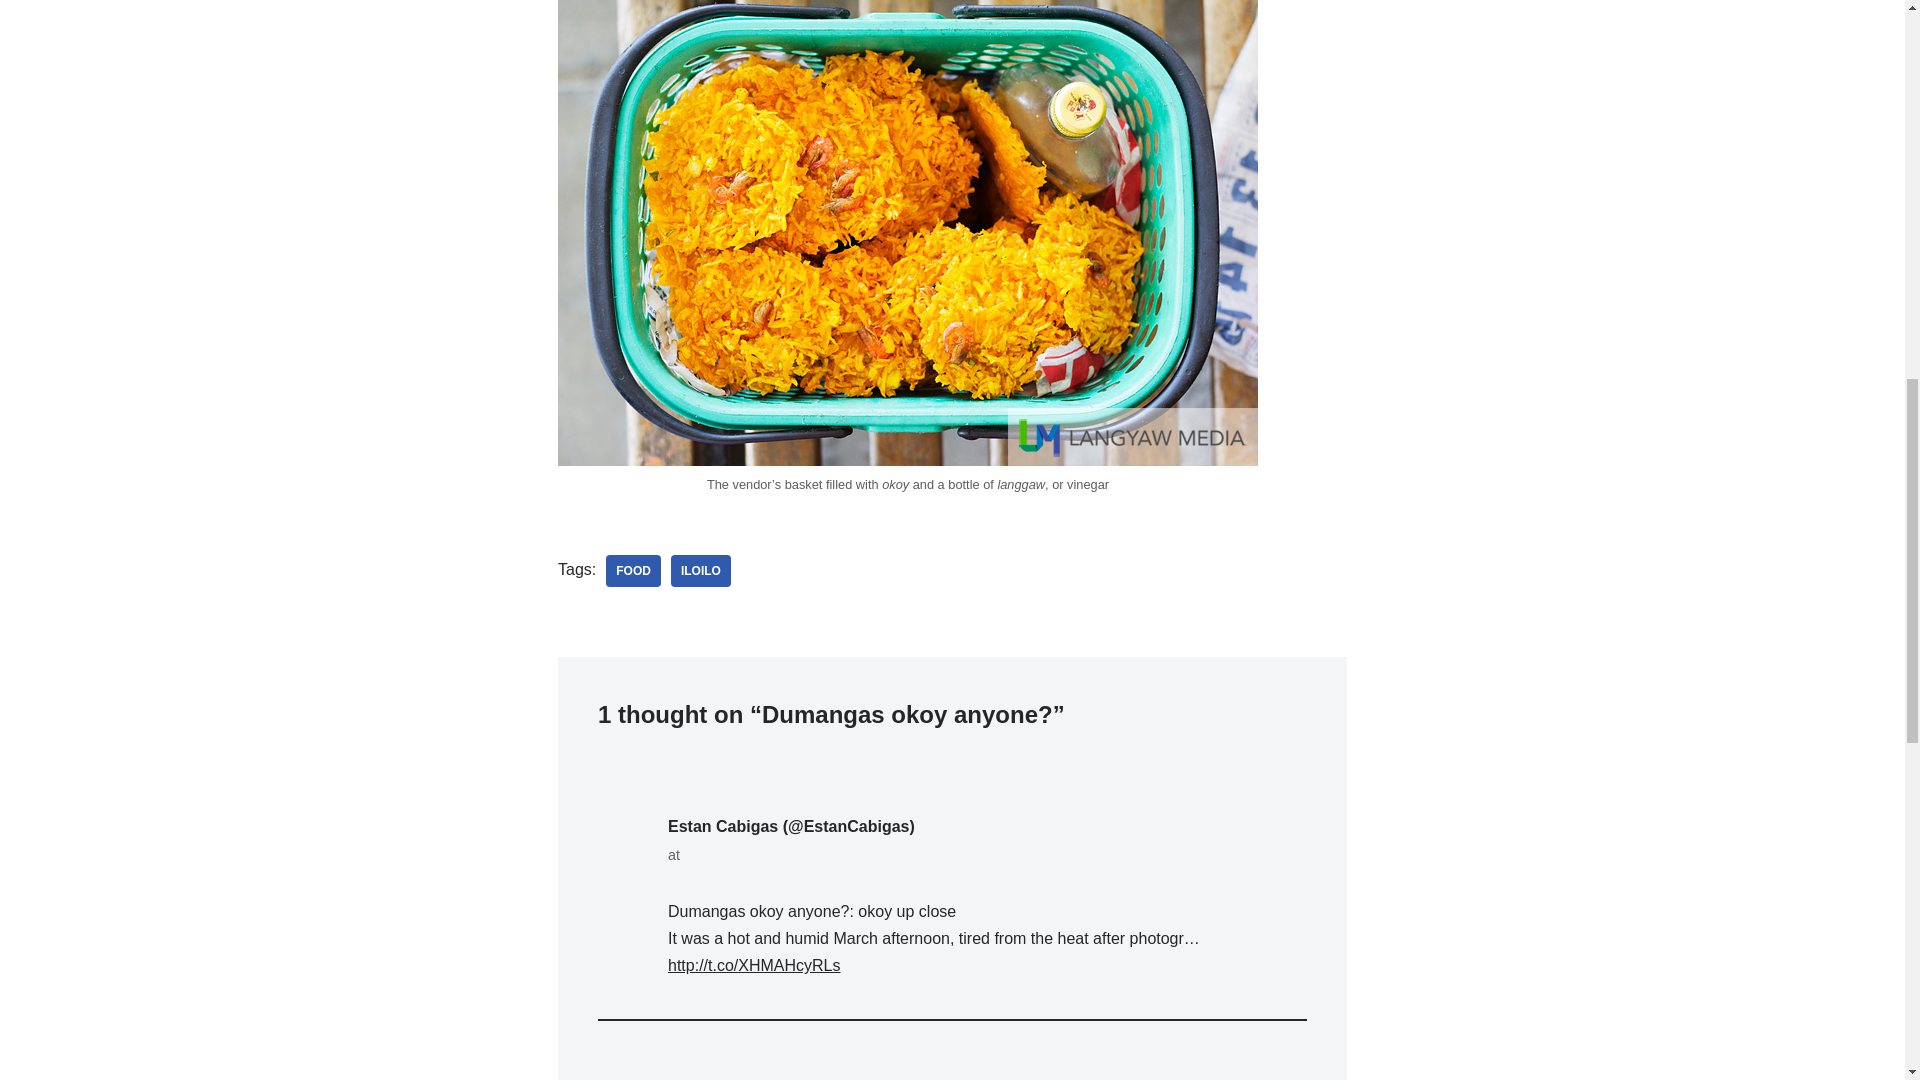  What do you see at coordinates (700, 571) in the screenshot?
I see `Iloilo` at bounding box center [700, 571].